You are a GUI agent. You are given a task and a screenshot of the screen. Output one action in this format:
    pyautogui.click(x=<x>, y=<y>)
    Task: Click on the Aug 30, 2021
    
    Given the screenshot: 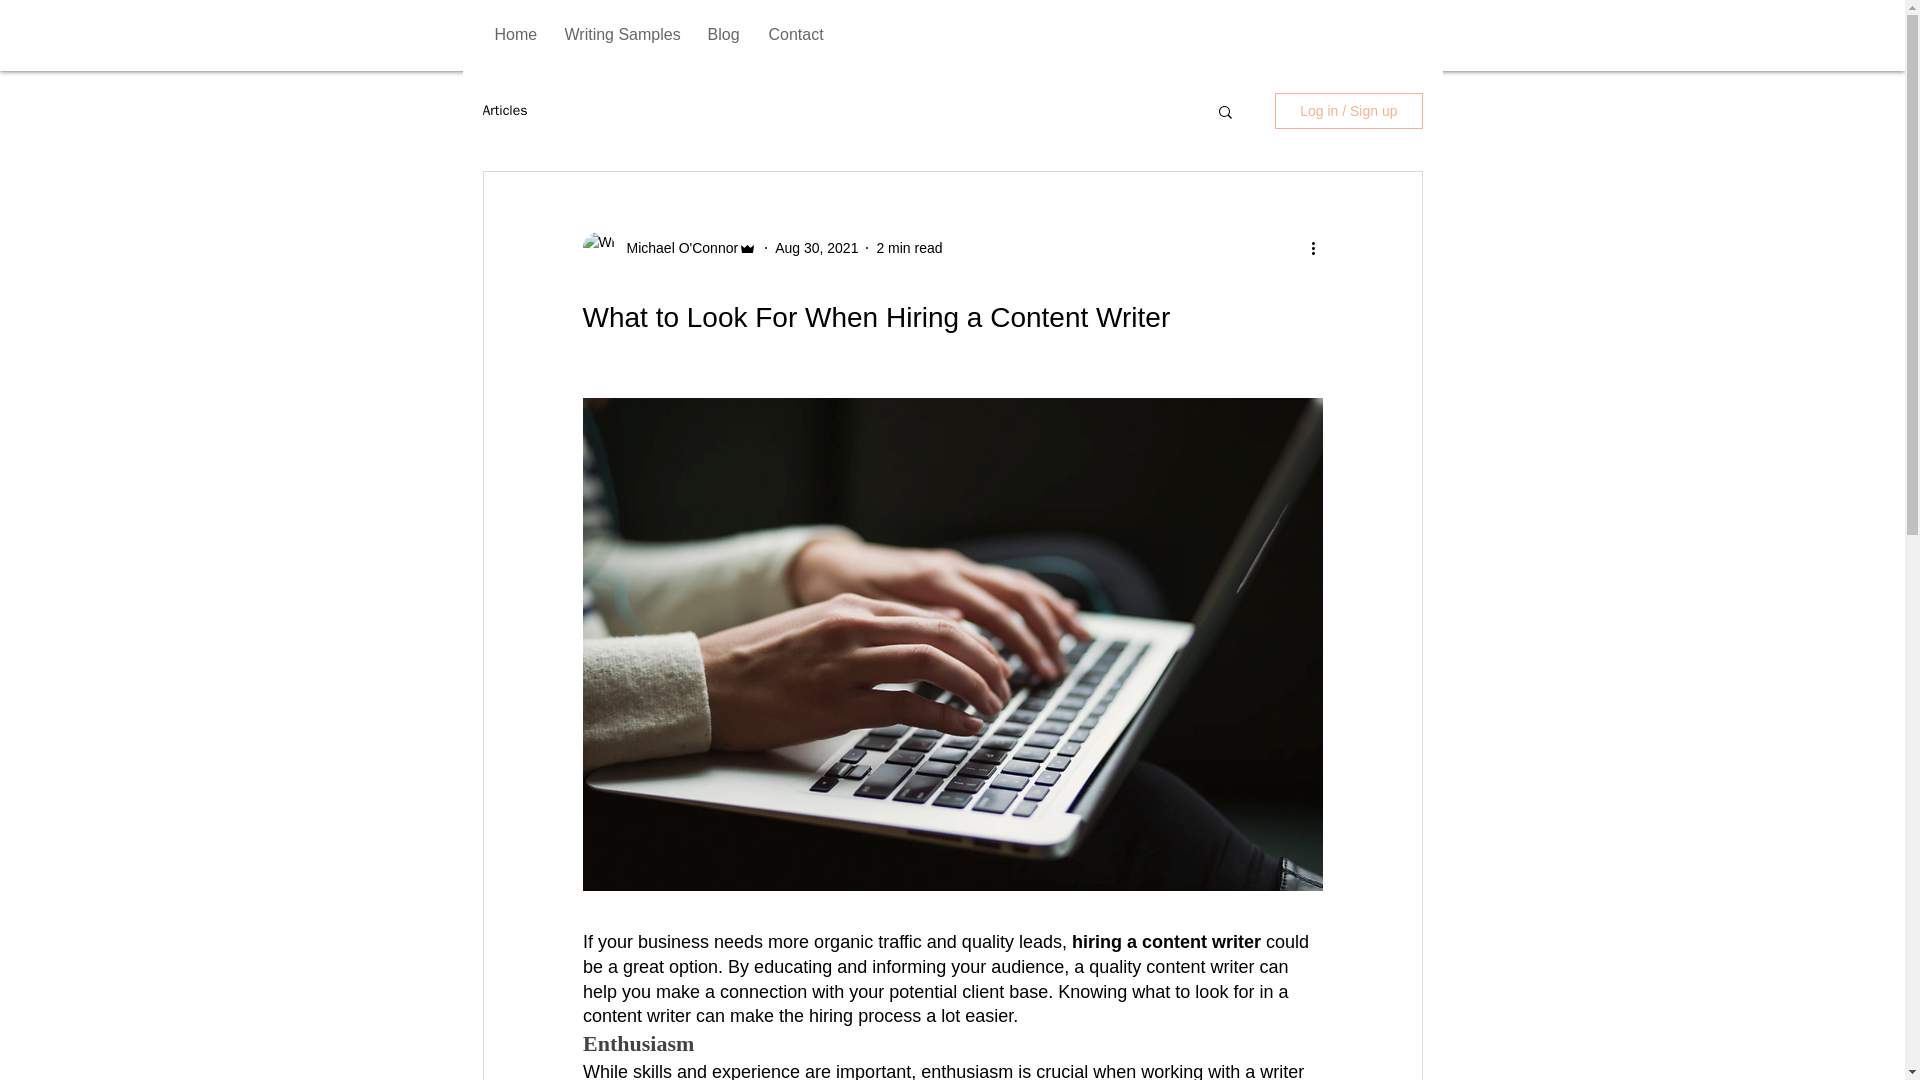 What is the action you would take?
    pyautogui.click(x=816, y=247)
    